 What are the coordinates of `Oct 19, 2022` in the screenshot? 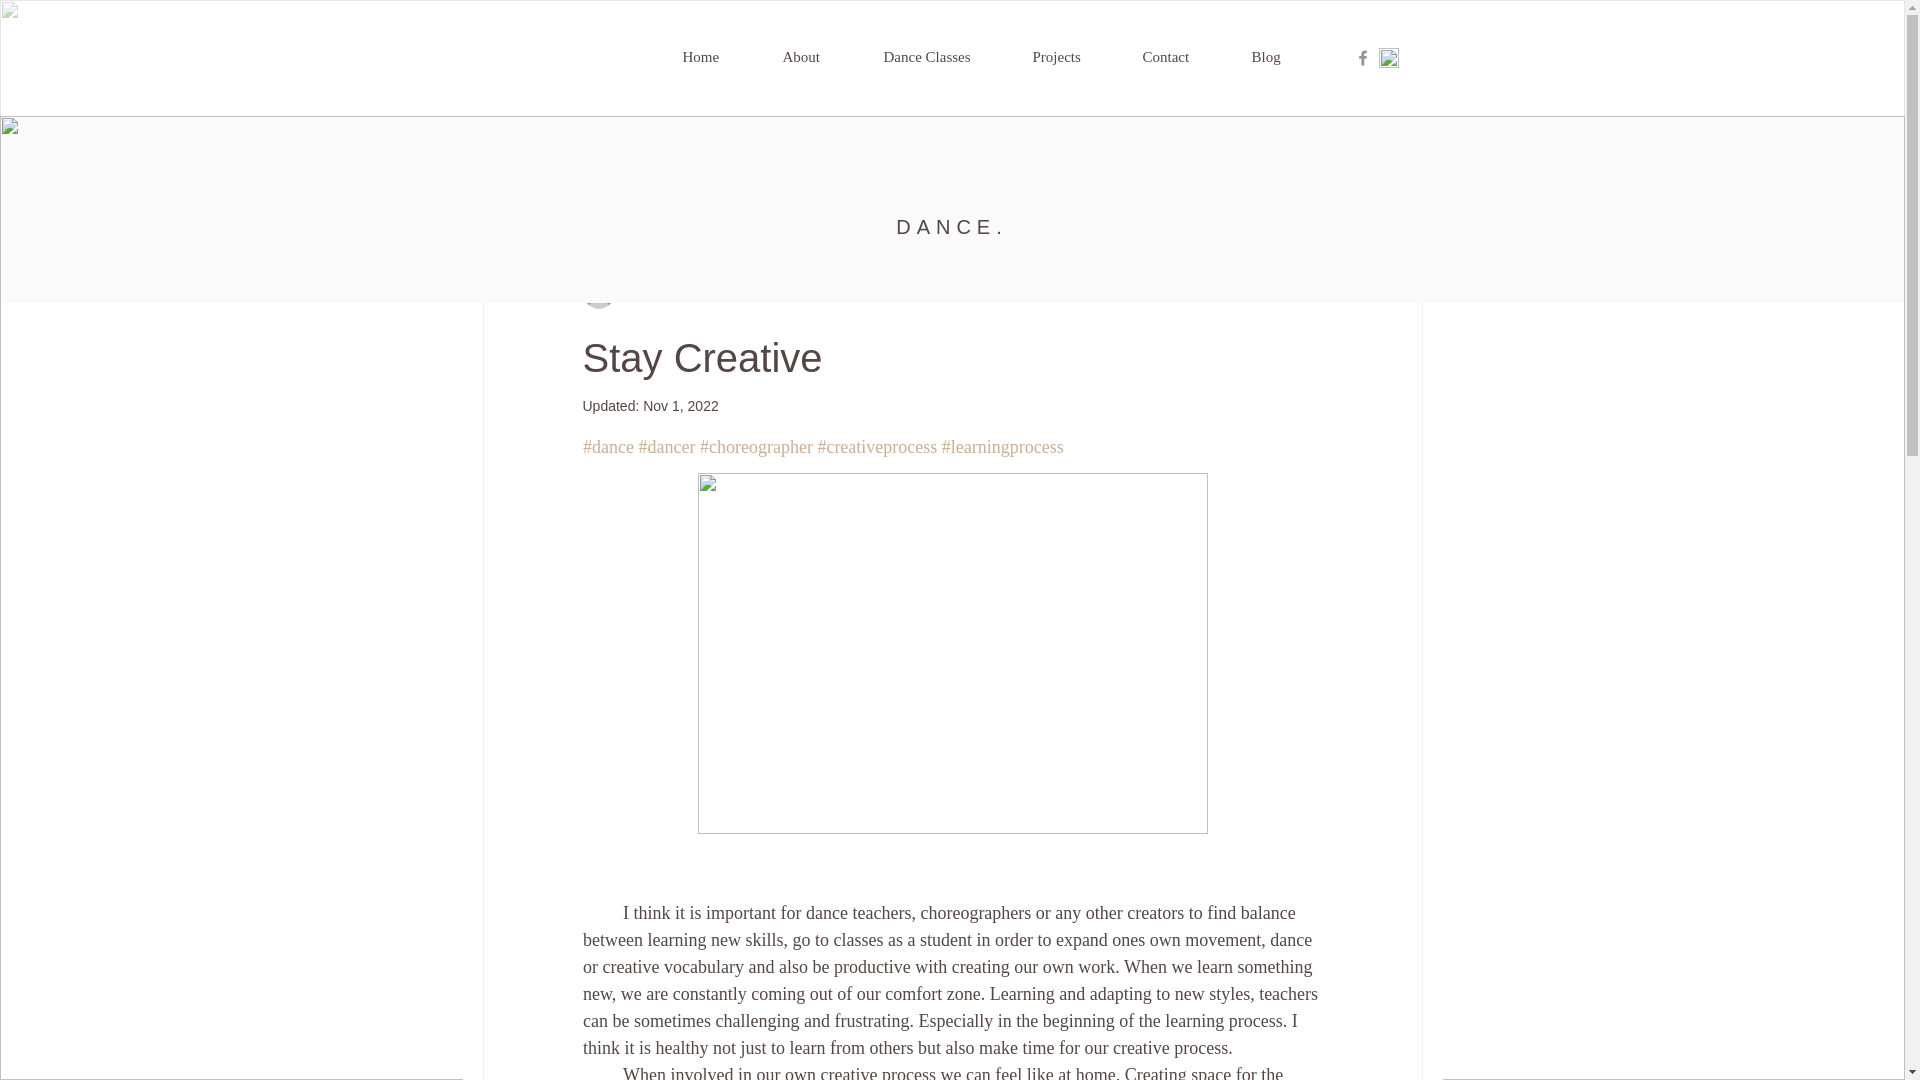 It's located at (836, 292).